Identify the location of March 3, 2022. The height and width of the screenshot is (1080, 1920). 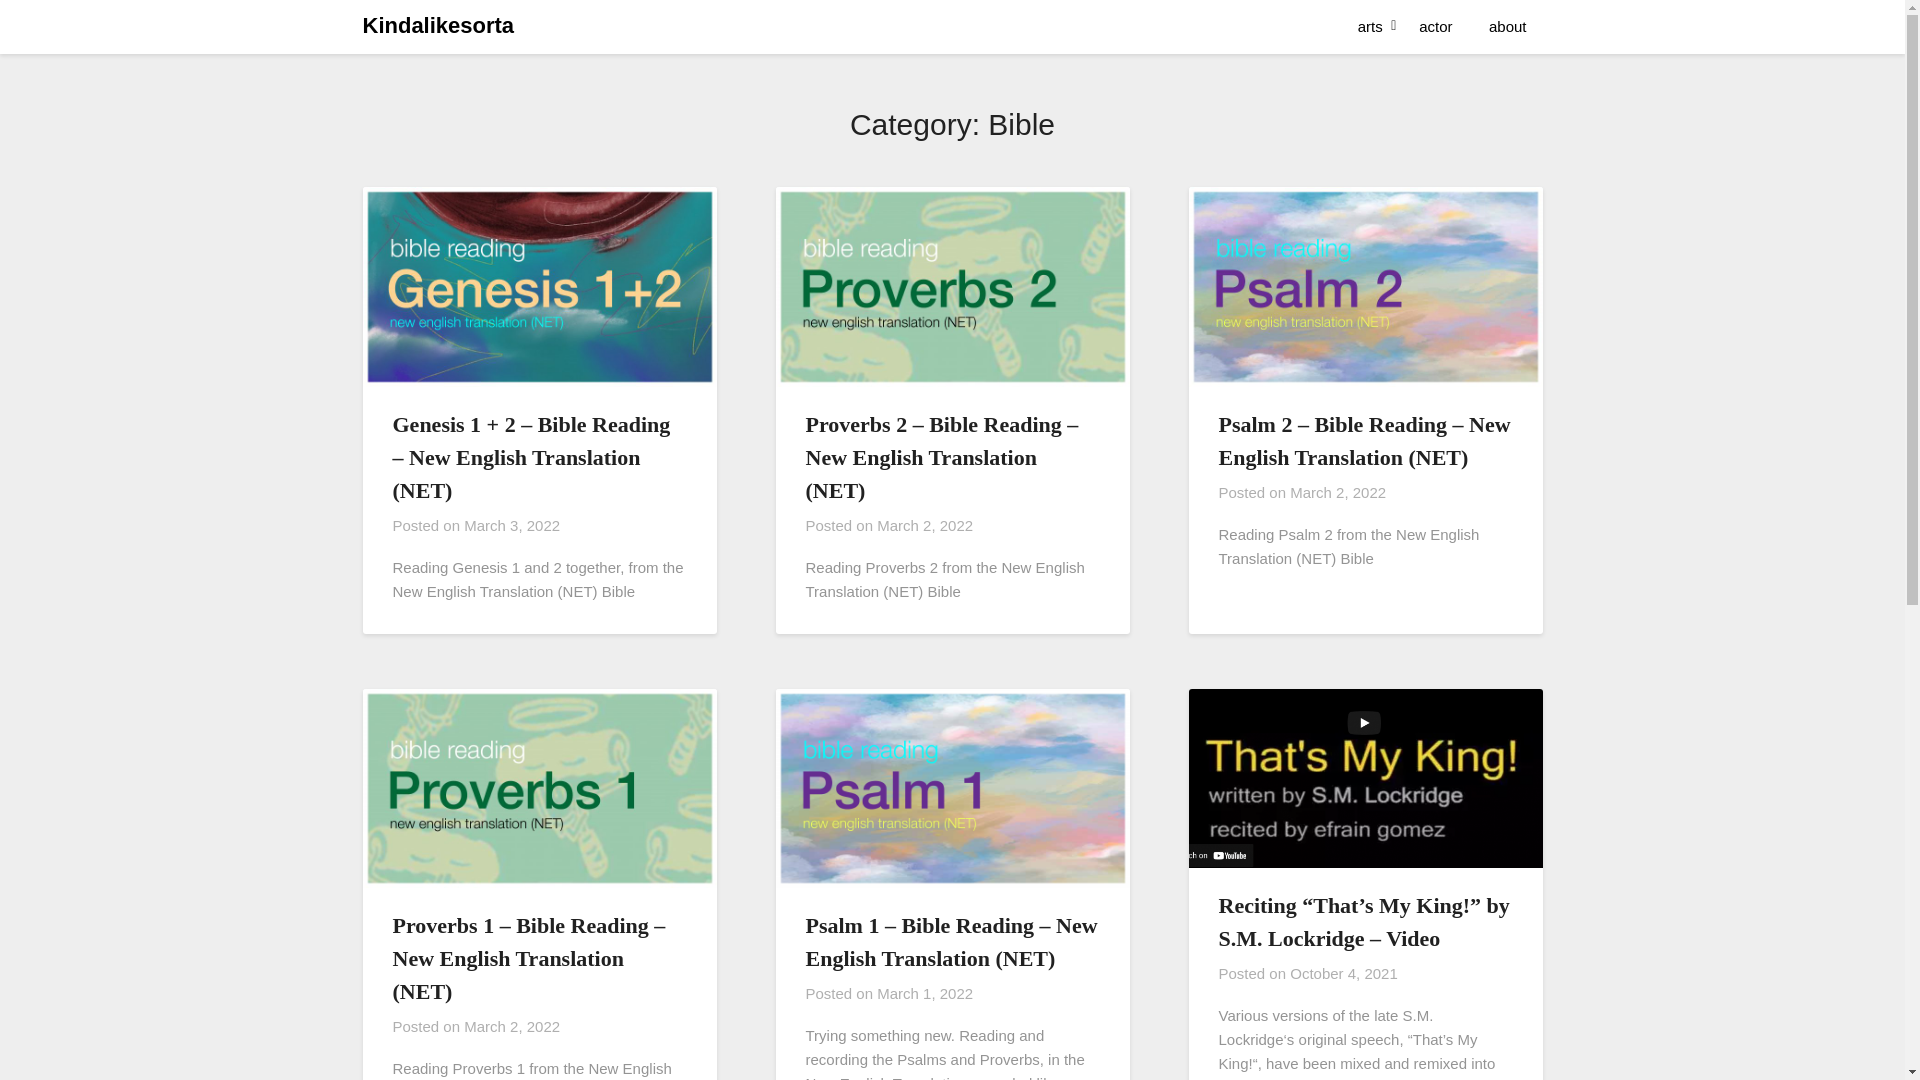
(512, 524).